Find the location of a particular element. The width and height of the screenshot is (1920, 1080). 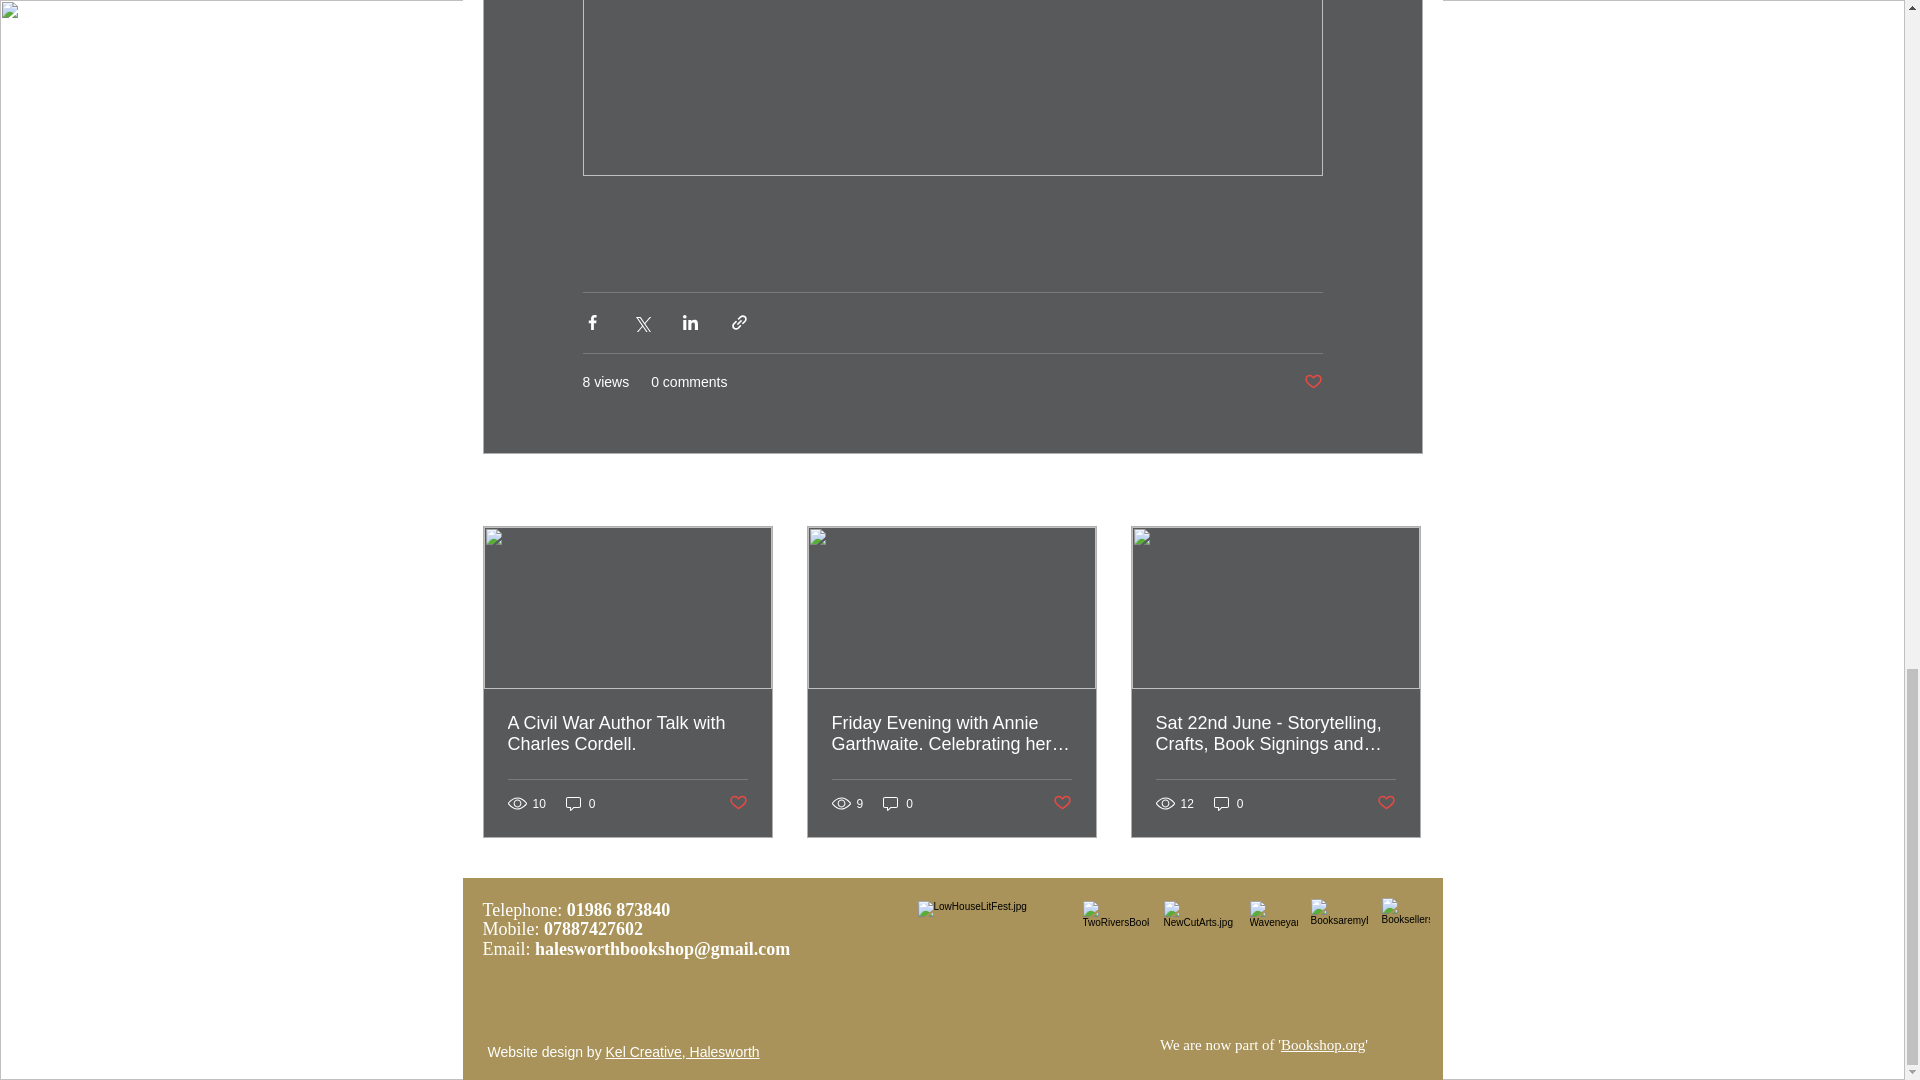

0 is located at coordinates (1228, 803).